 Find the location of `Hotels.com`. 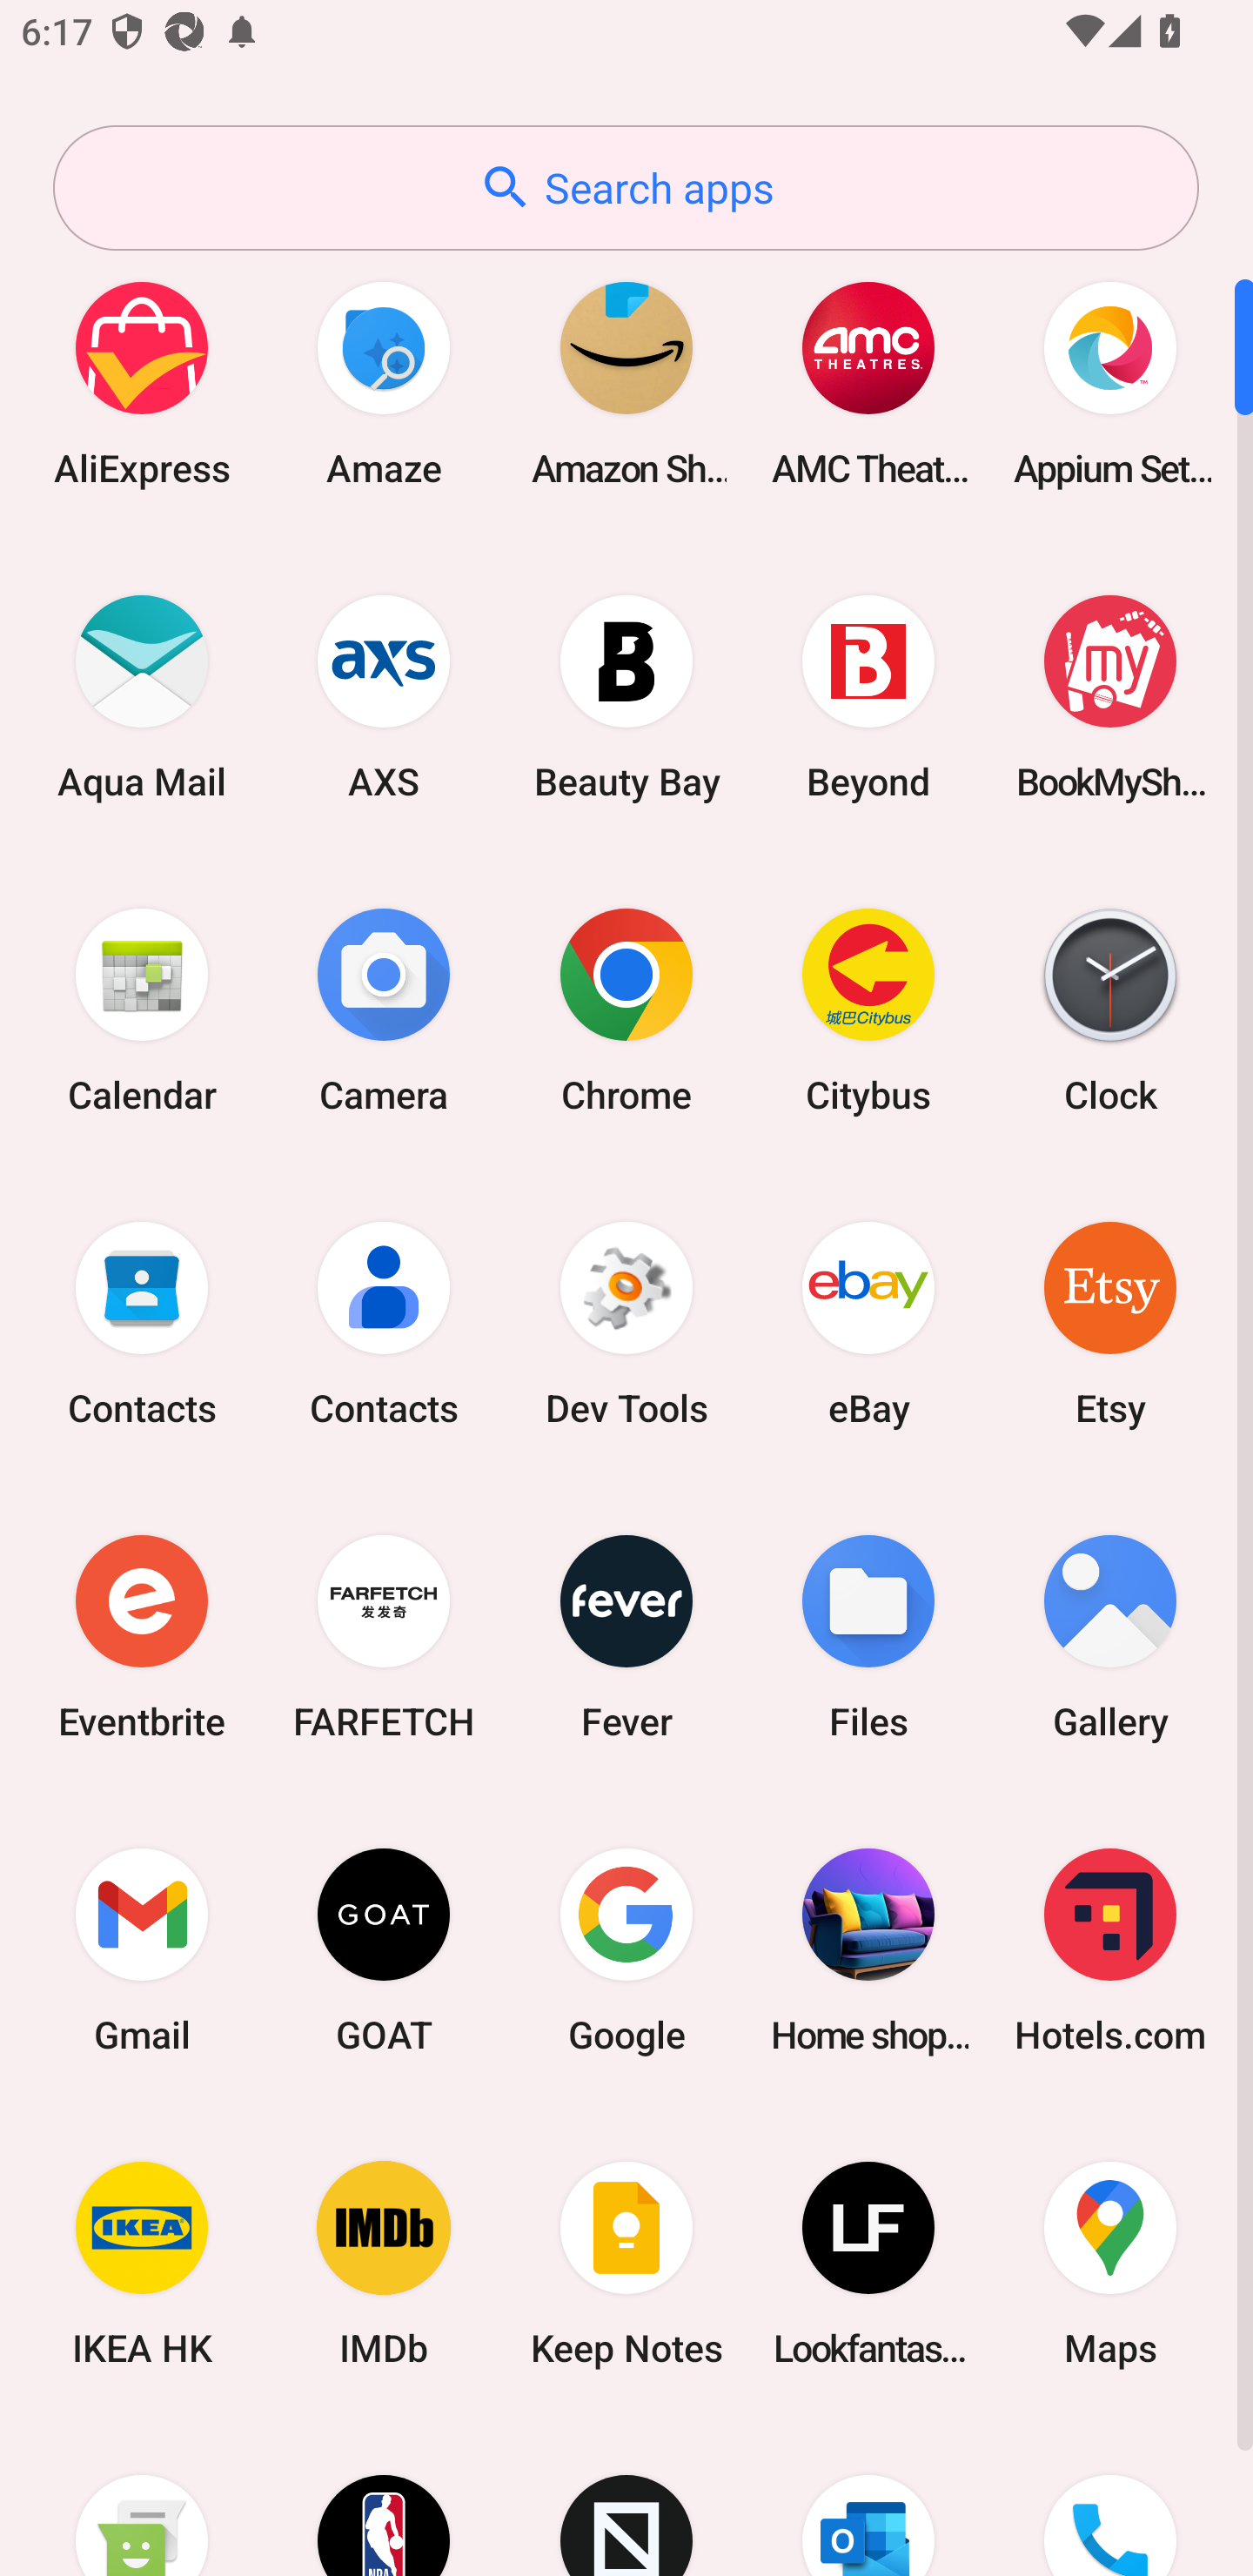

Hotels.com is located at coordinates (1110, 1949).